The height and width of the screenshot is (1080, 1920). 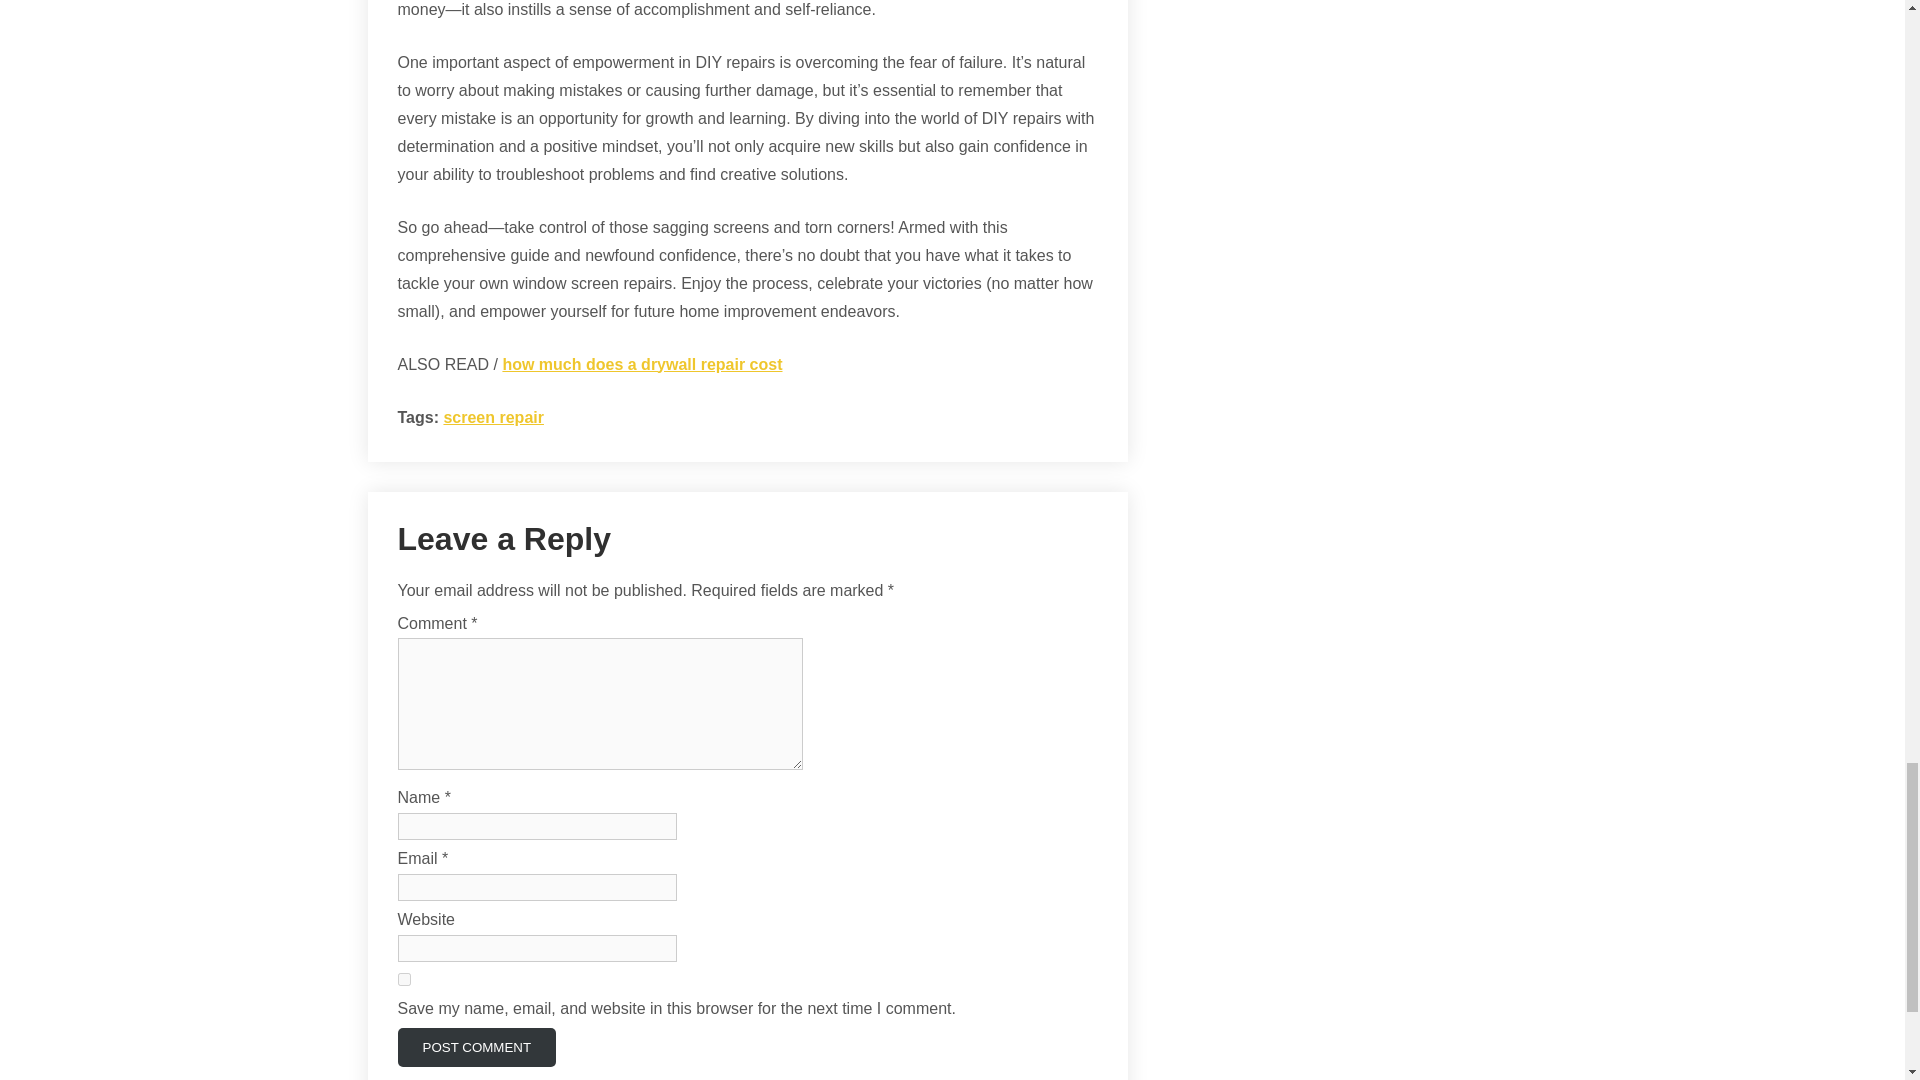 I want to click on screen repair, so click(x=493, y=416).